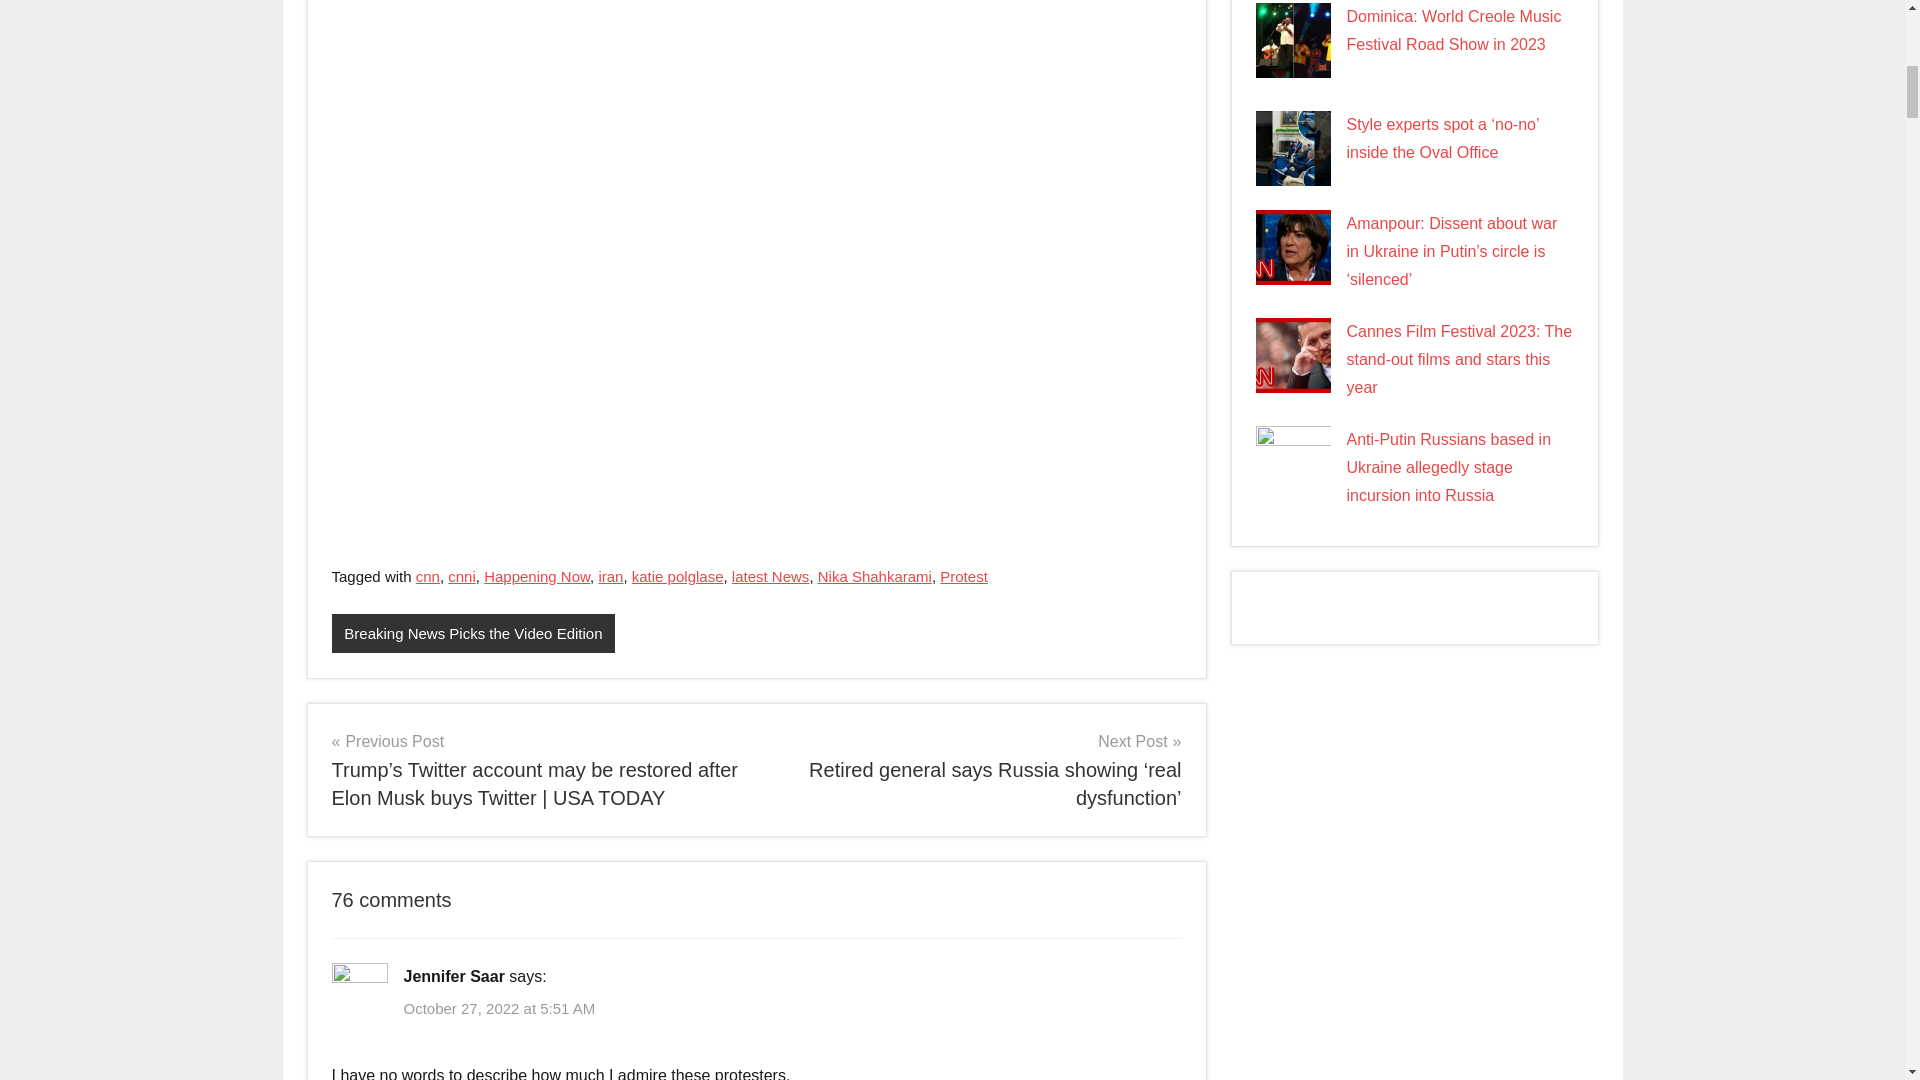 This screenshot has height=1080, width=1920. Describe the element at coordinates (428, 576) in the screenshot. I see `cnn` at that location.